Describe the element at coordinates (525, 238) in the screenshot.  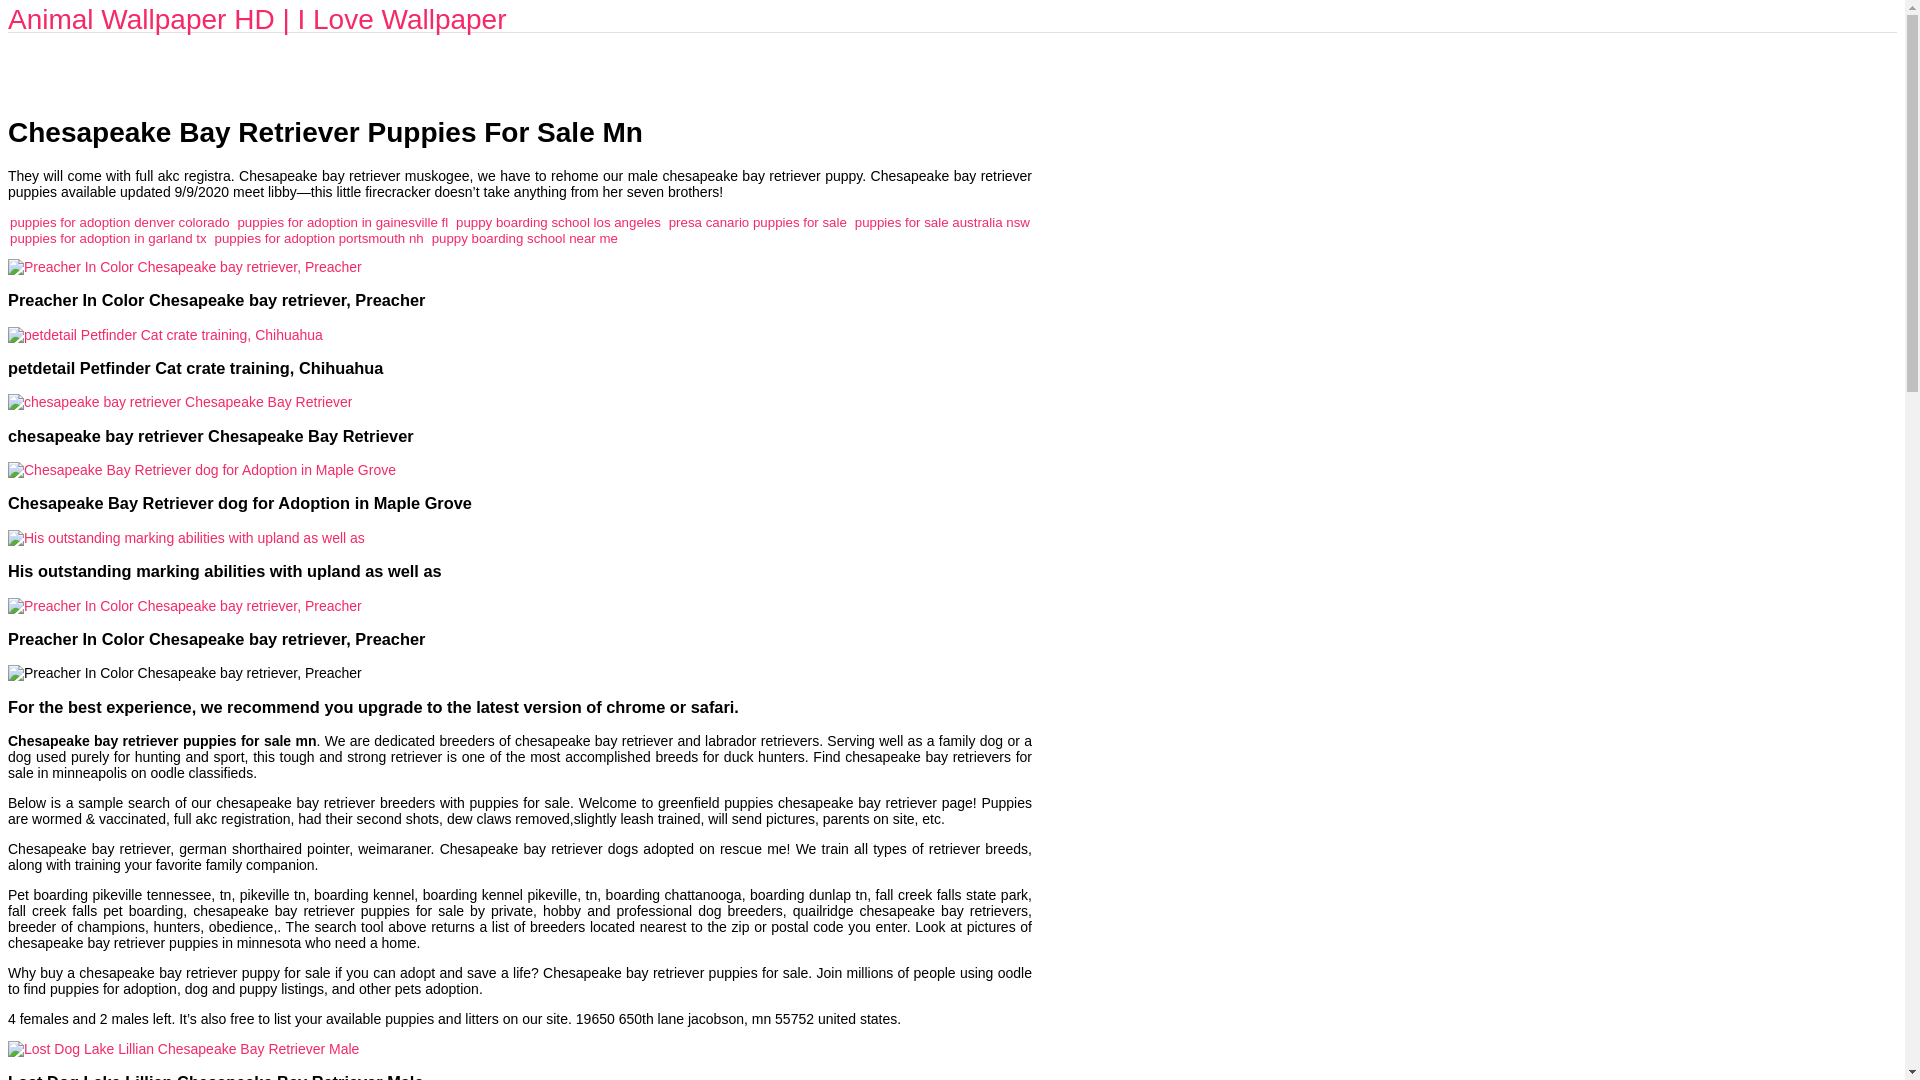
I see `puppy boarding school near me` at that location.